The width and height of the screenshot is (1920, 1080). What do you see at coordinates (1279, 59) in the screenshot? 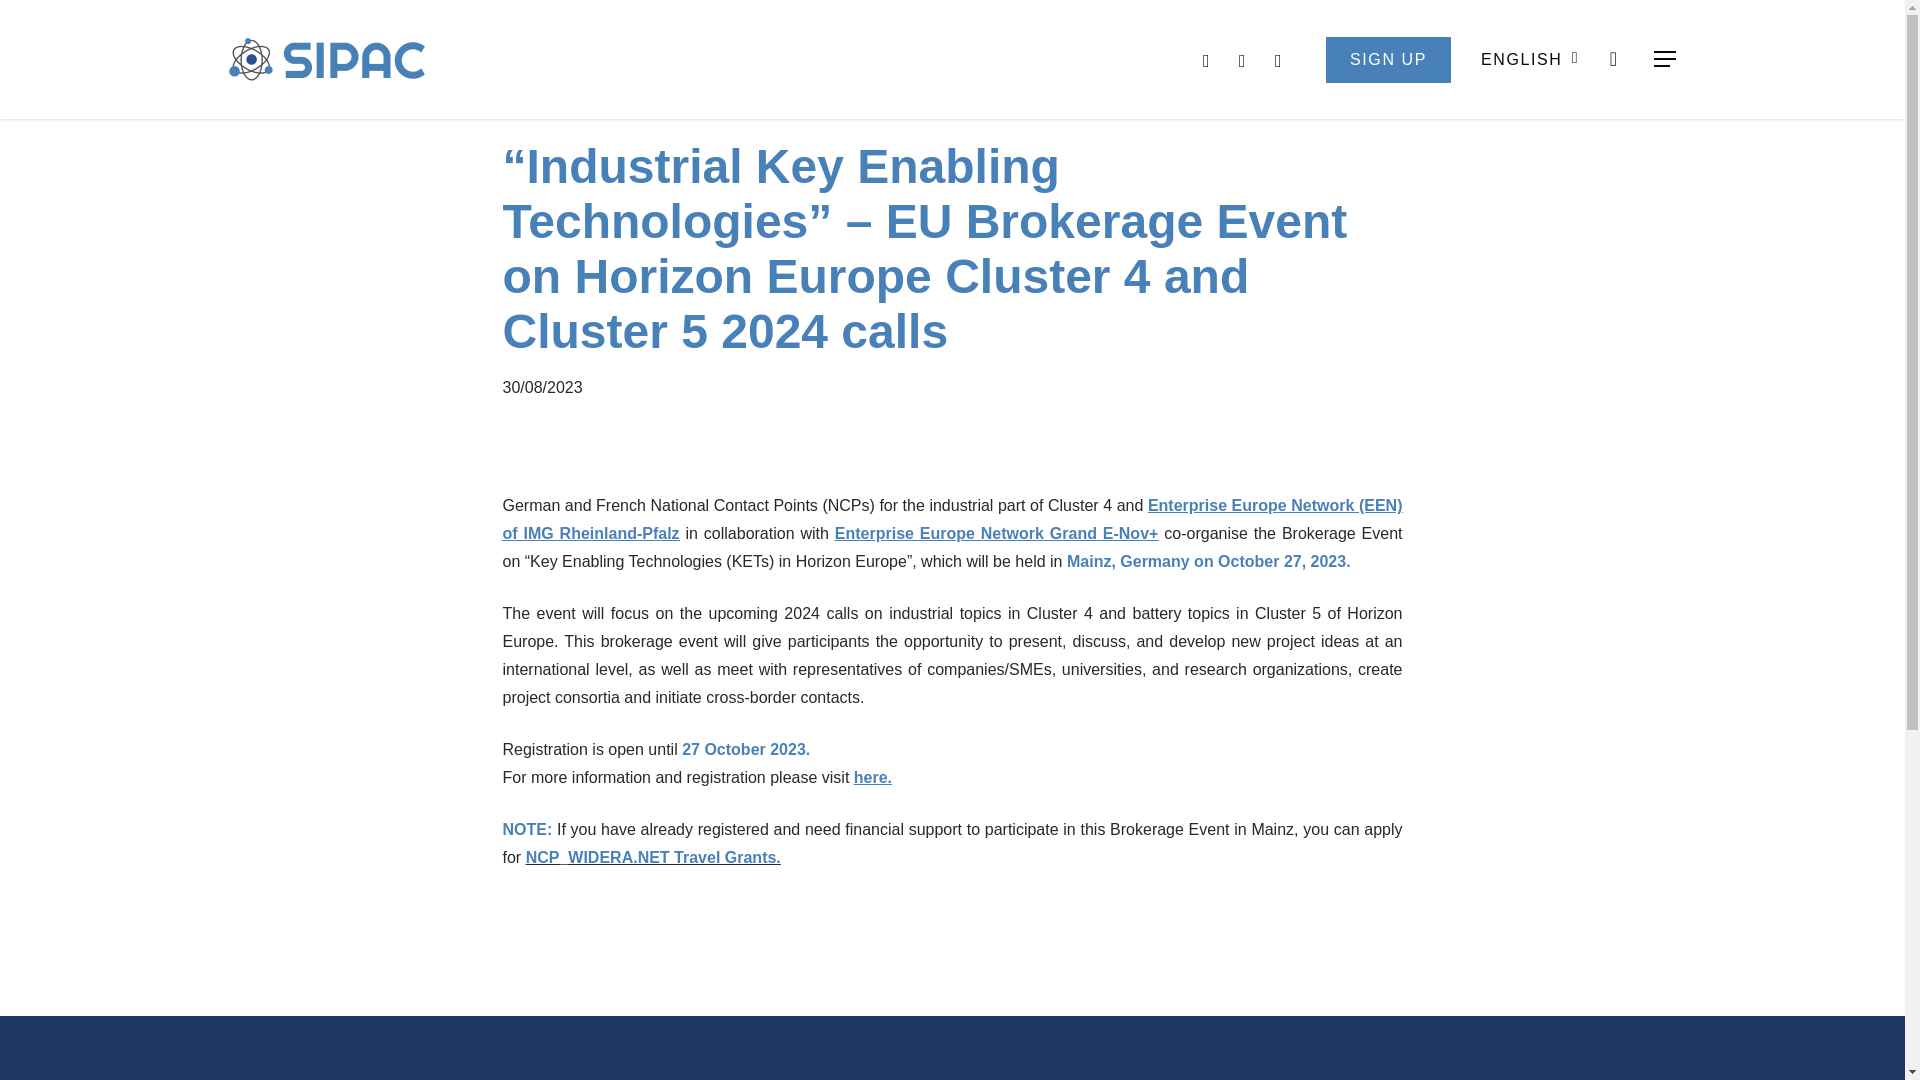
I see `LINKEDIN` at bounding box center [1279, 59].